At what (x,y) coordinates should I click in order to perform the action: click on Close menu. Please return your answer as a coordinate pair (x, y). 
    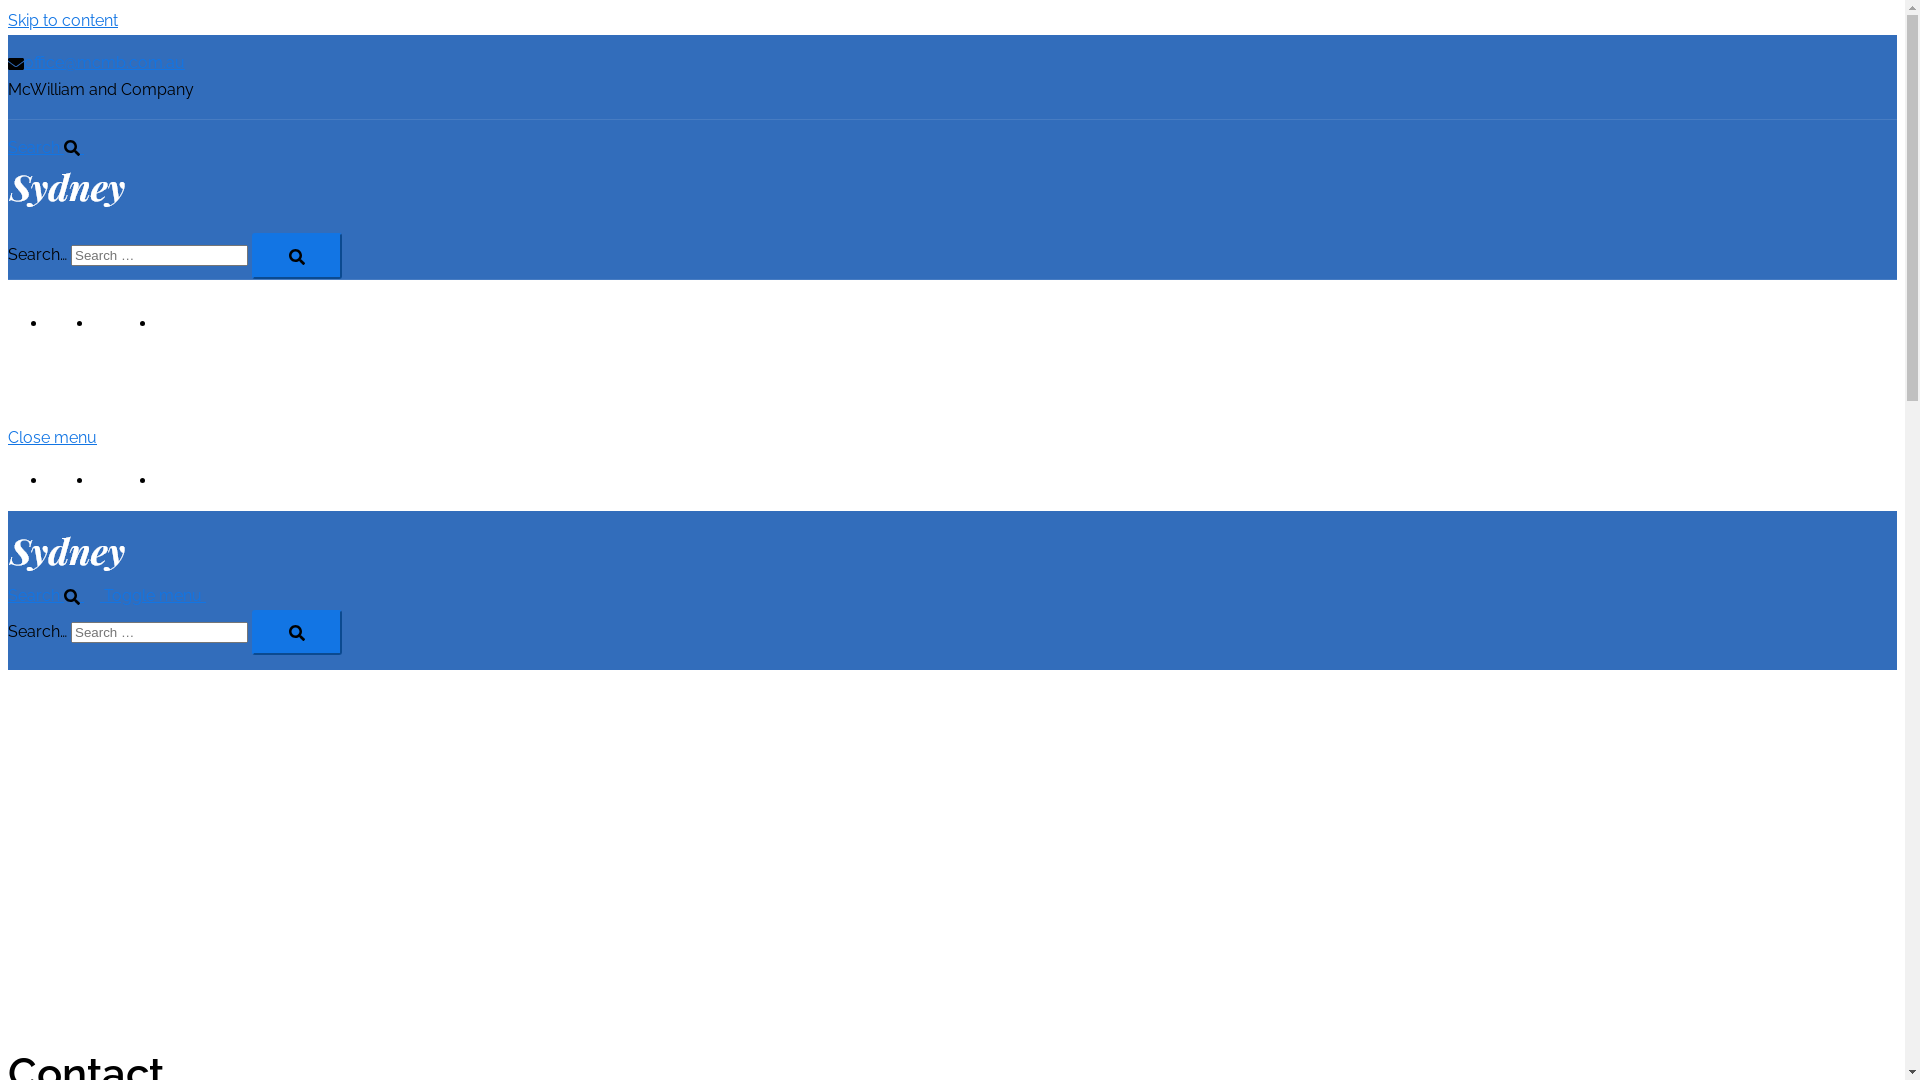
    Looking at the image, I should click on (60, 437).